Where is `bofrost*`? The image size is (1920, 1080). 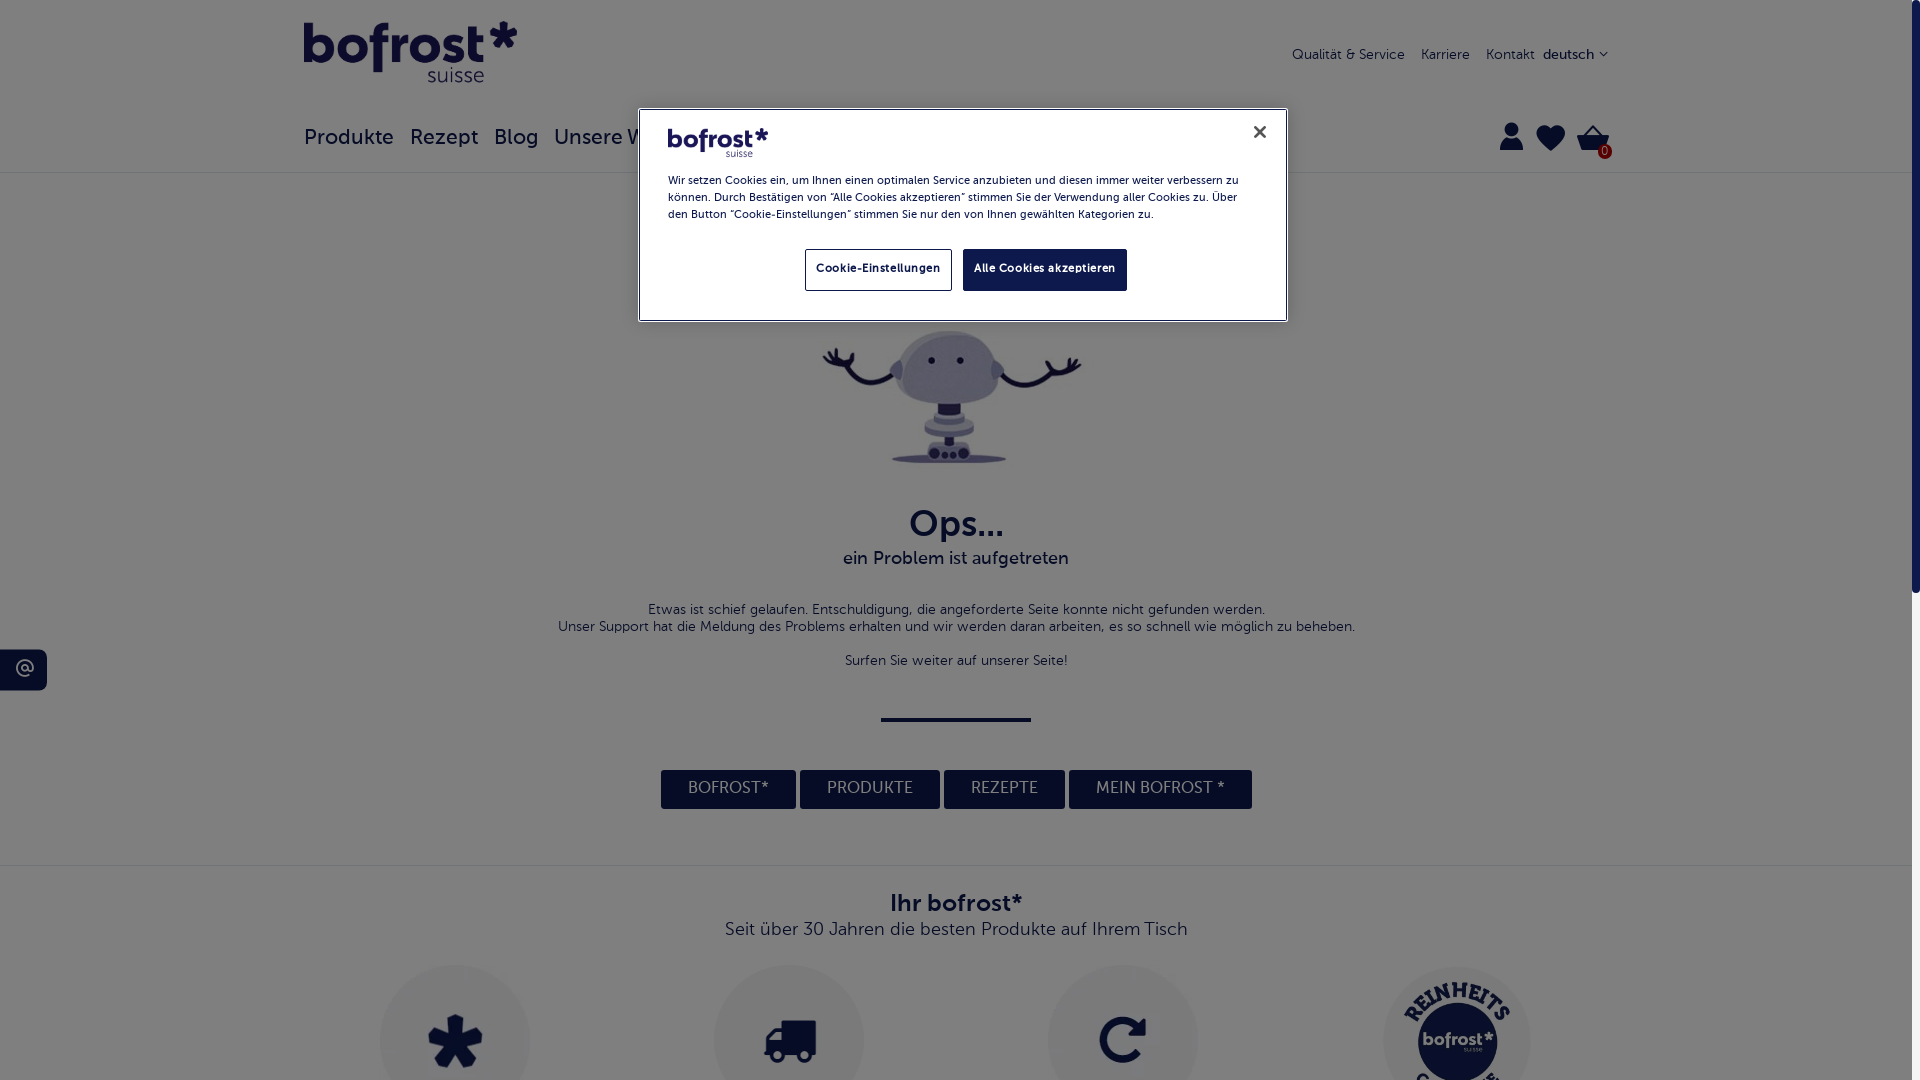
bofrost* is located at coordinates (411, 55).